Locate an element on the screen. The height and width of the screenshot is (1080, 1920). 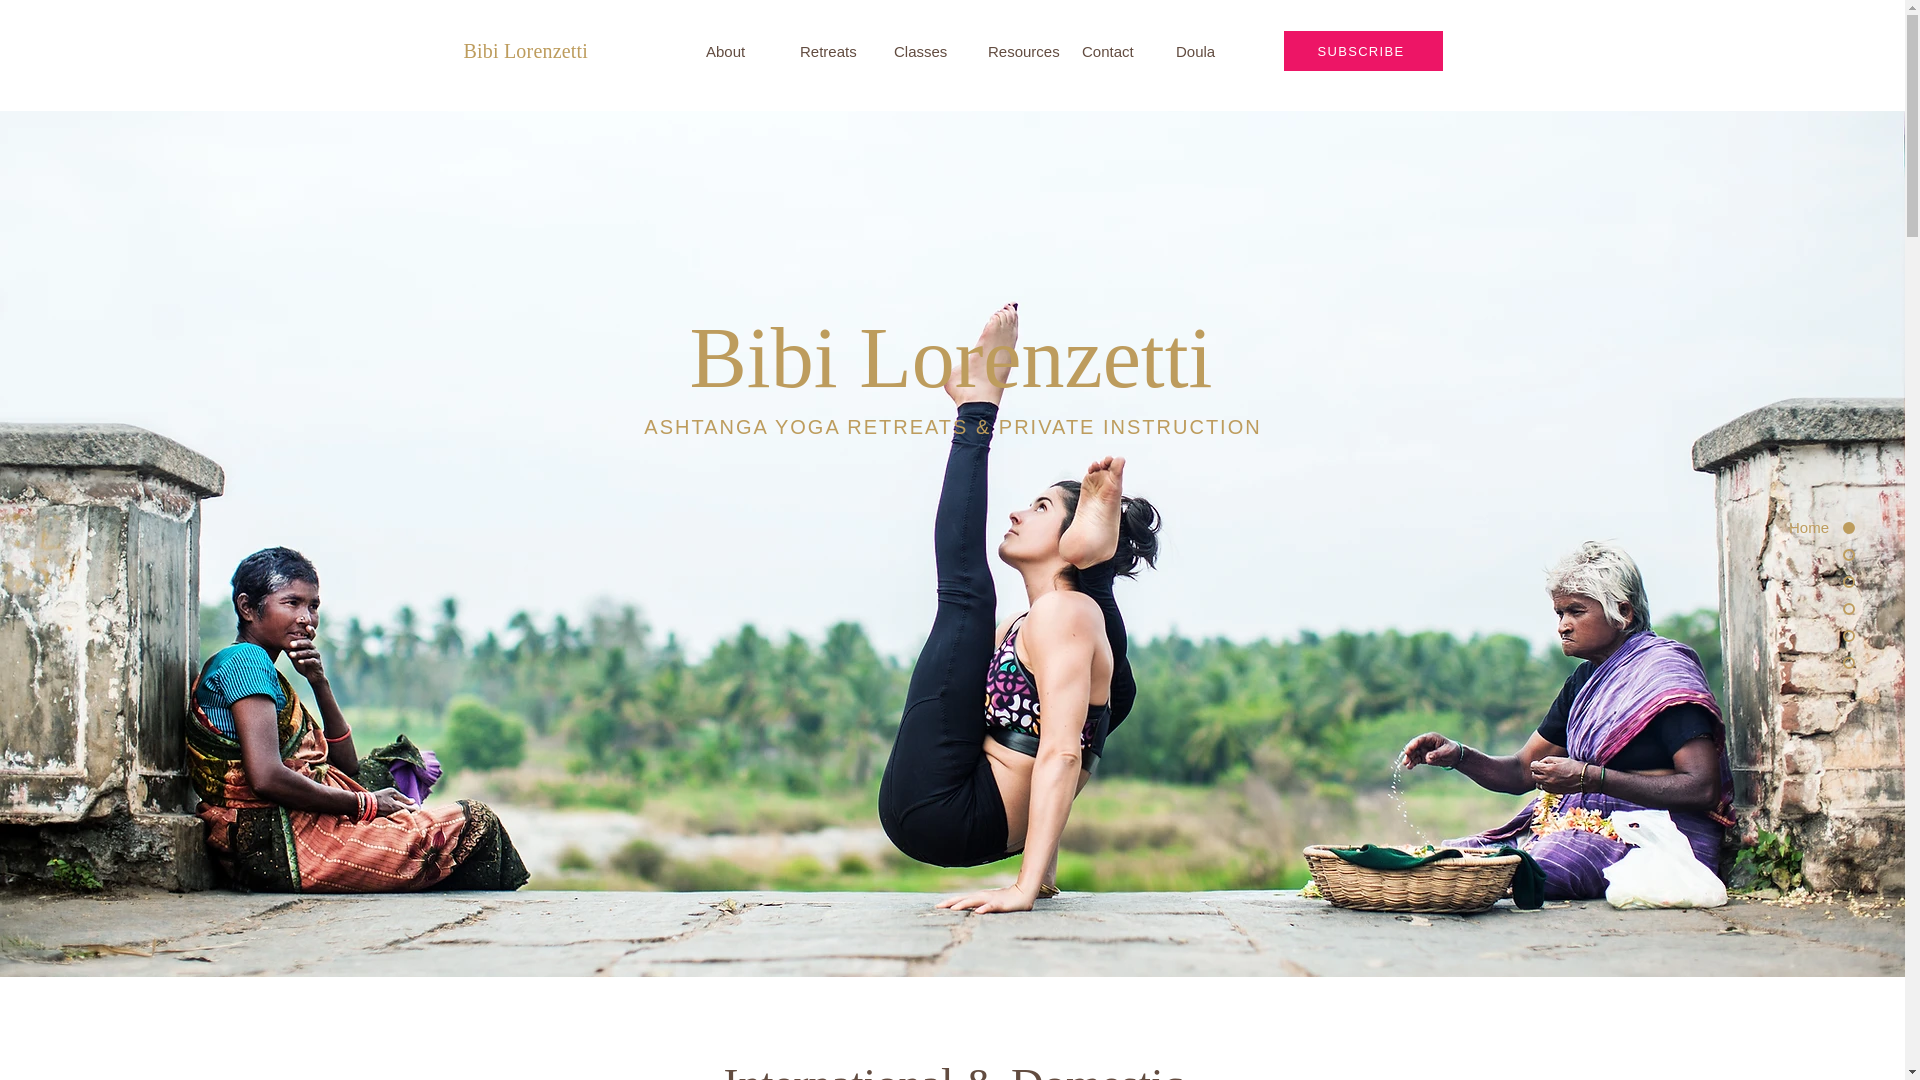
Retreats is located at coordinates (832, 52).